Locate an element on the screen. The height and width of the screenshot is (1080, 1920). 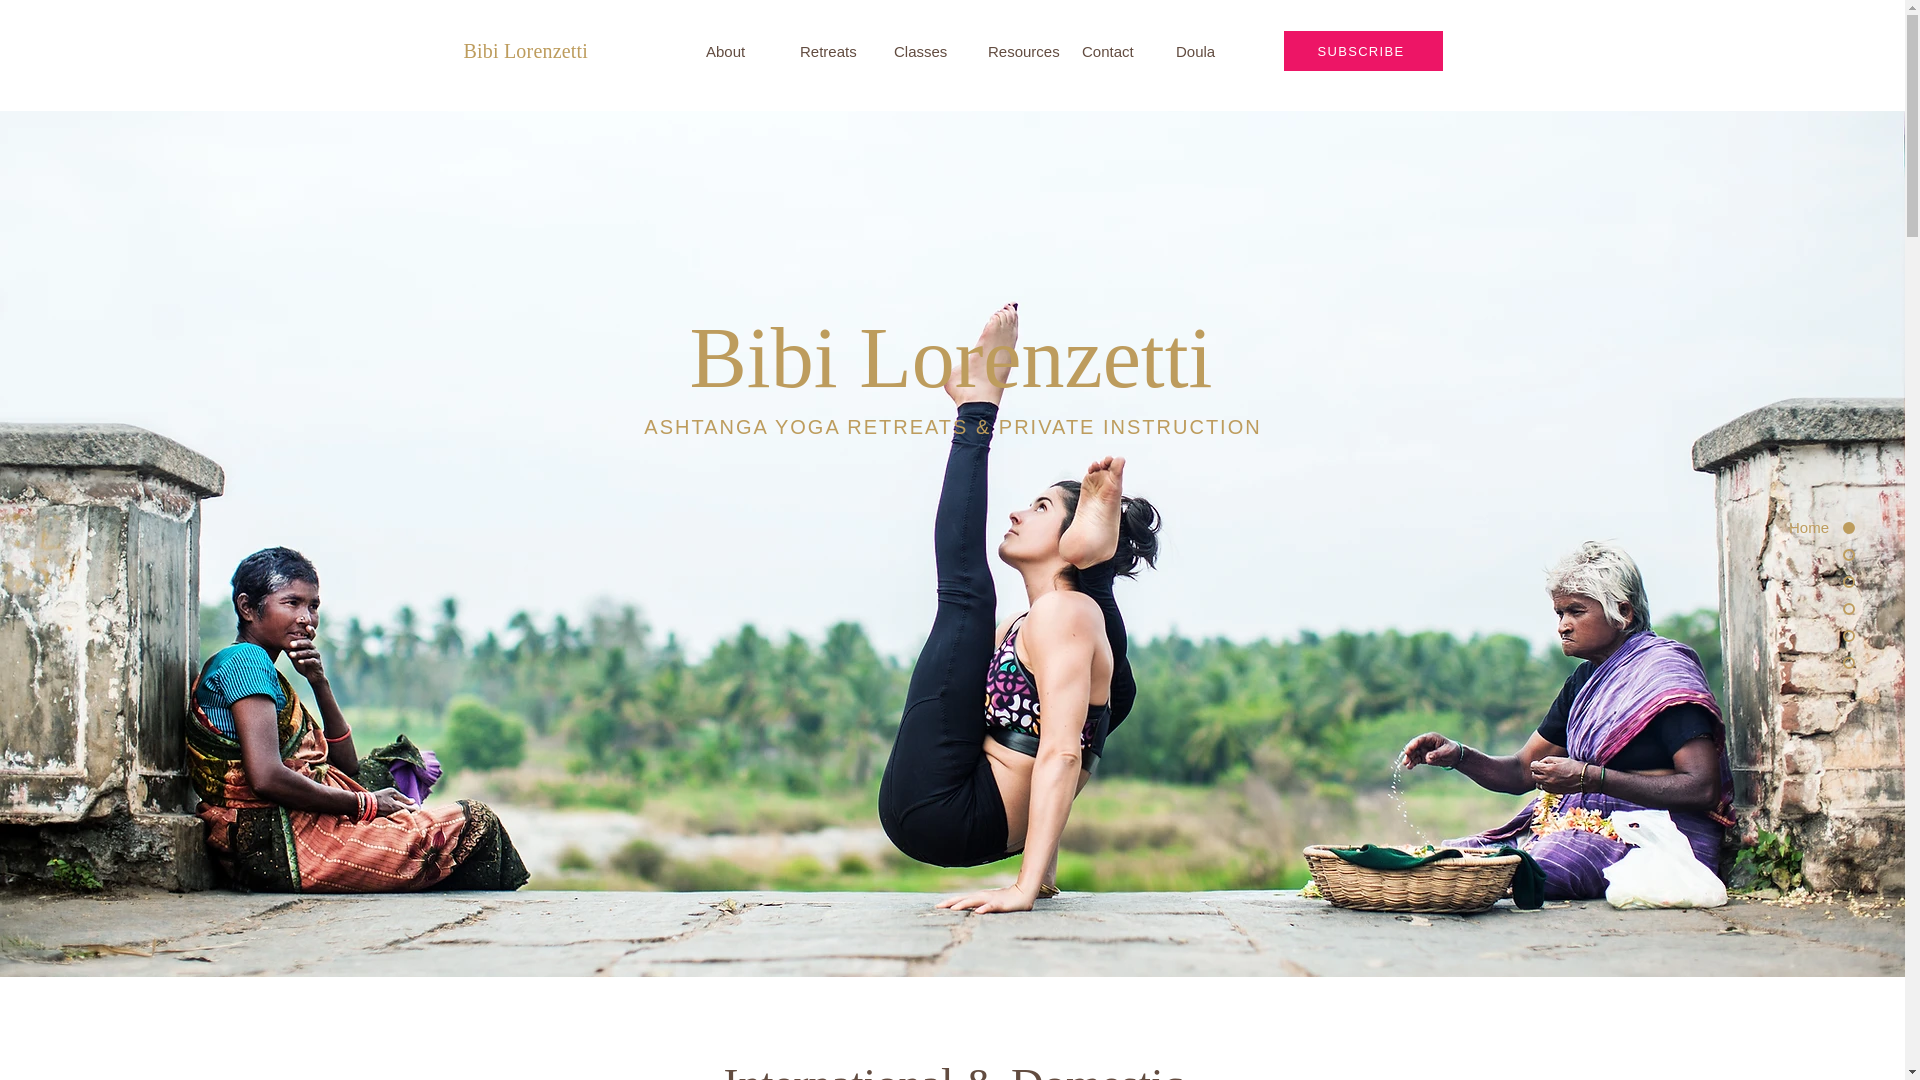
Retreats is located at coordinates (832, 52).